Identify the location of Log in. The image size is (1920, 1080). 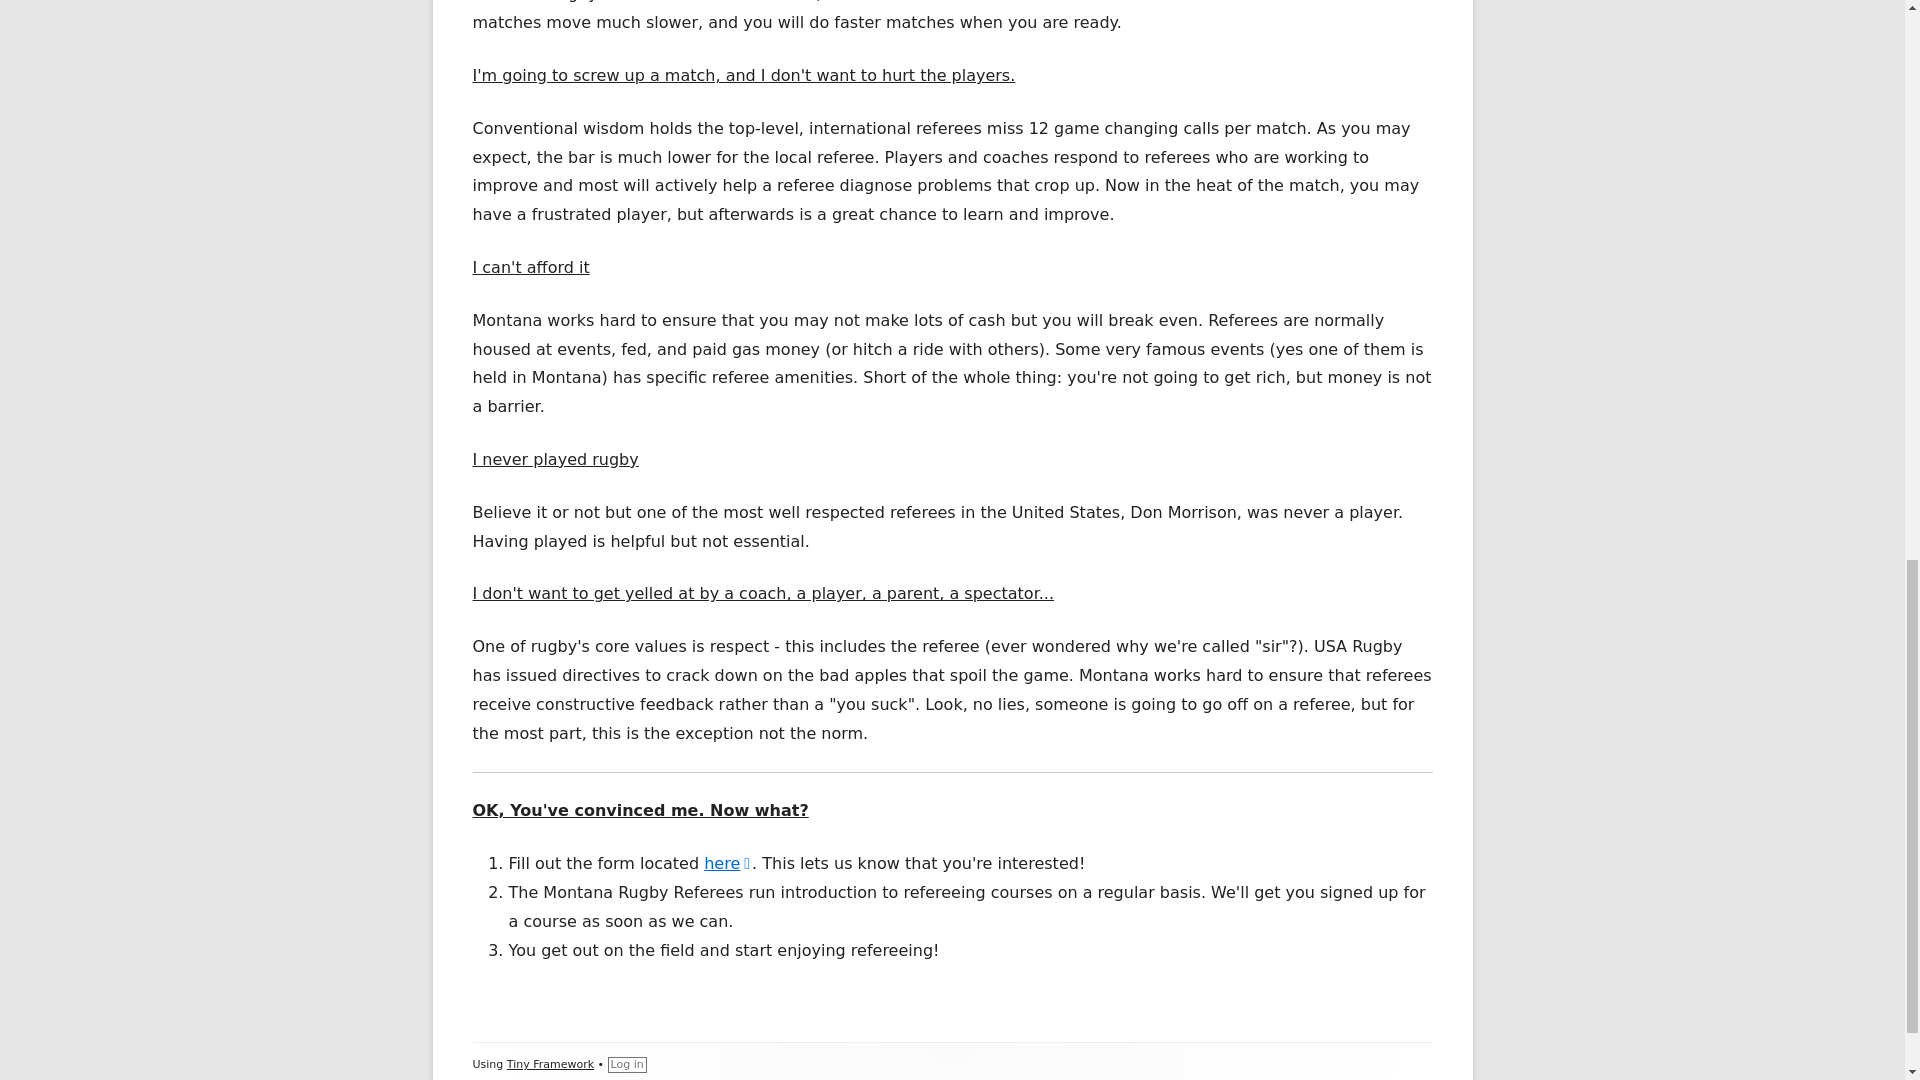
(728, 863).